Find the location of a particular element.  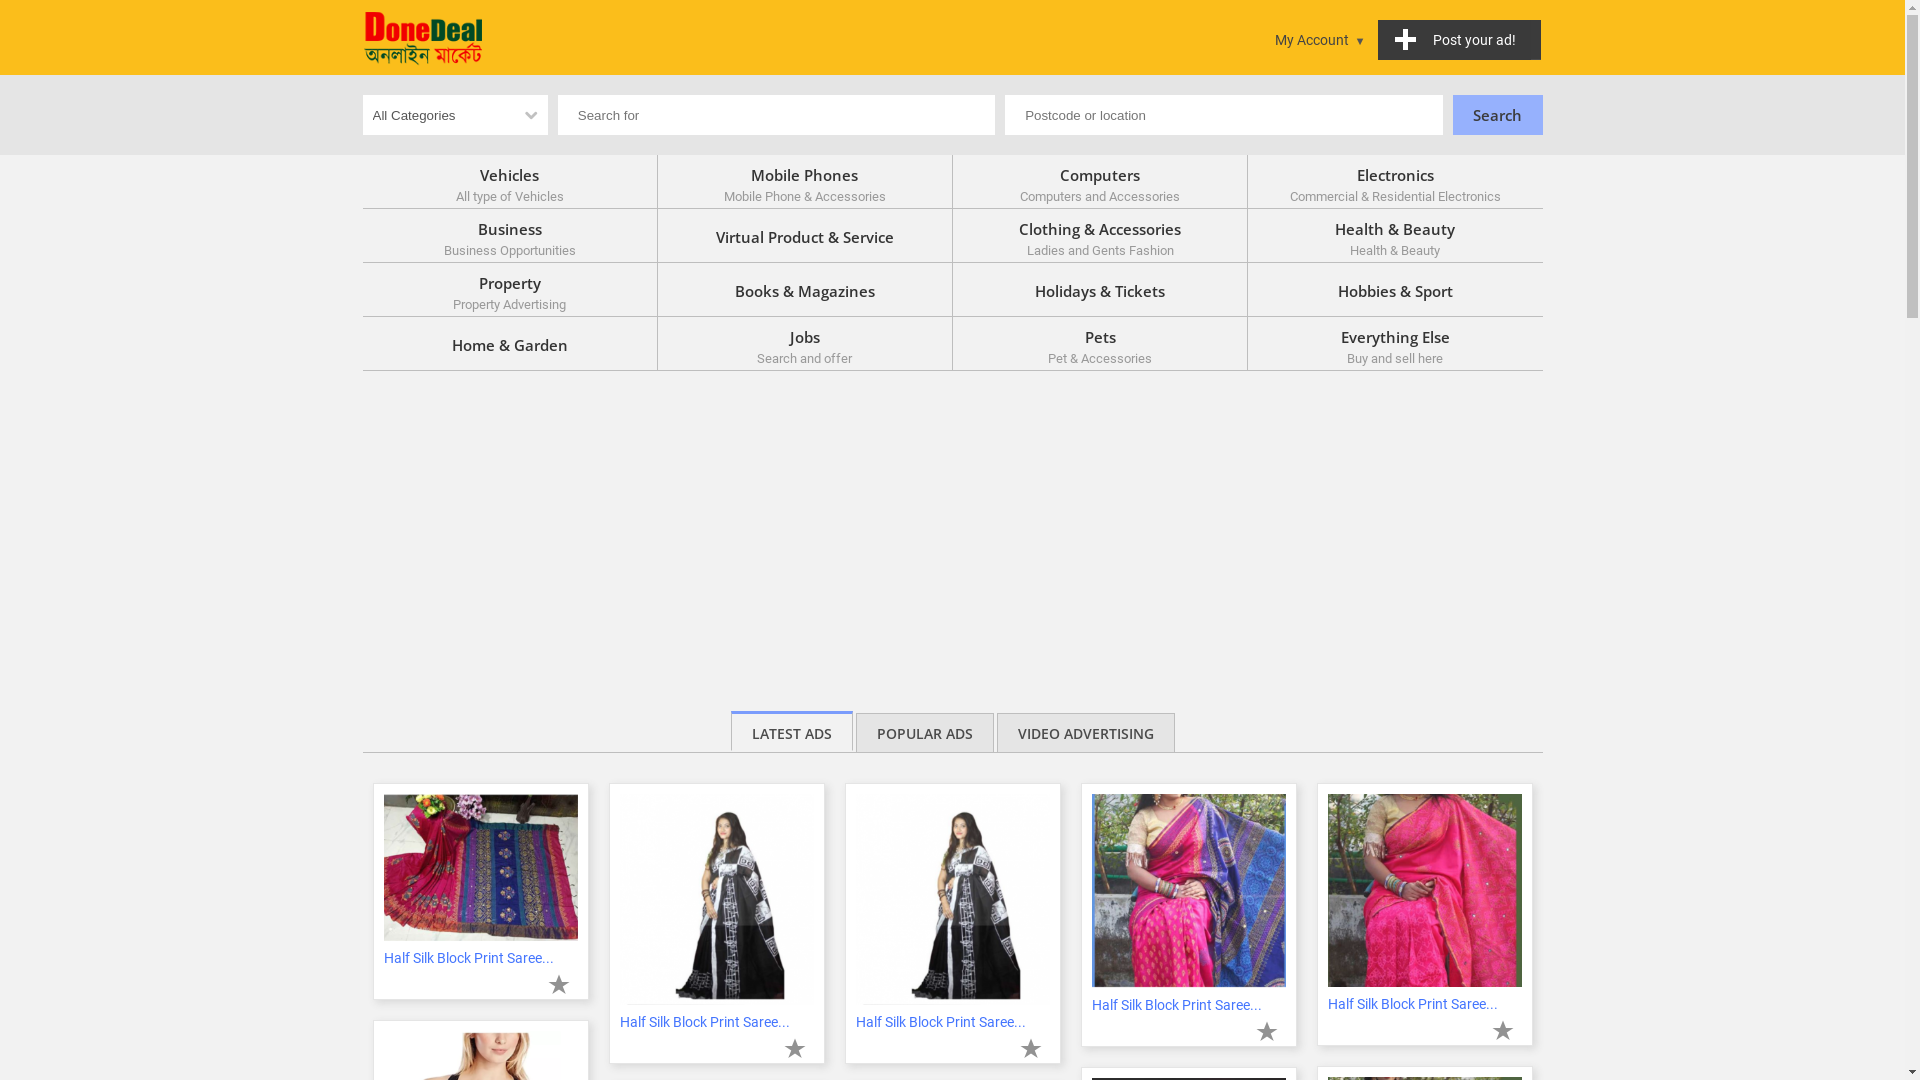

Mobile Phones
Mobile Phone & Accessories is located at coordinates (806, 182).